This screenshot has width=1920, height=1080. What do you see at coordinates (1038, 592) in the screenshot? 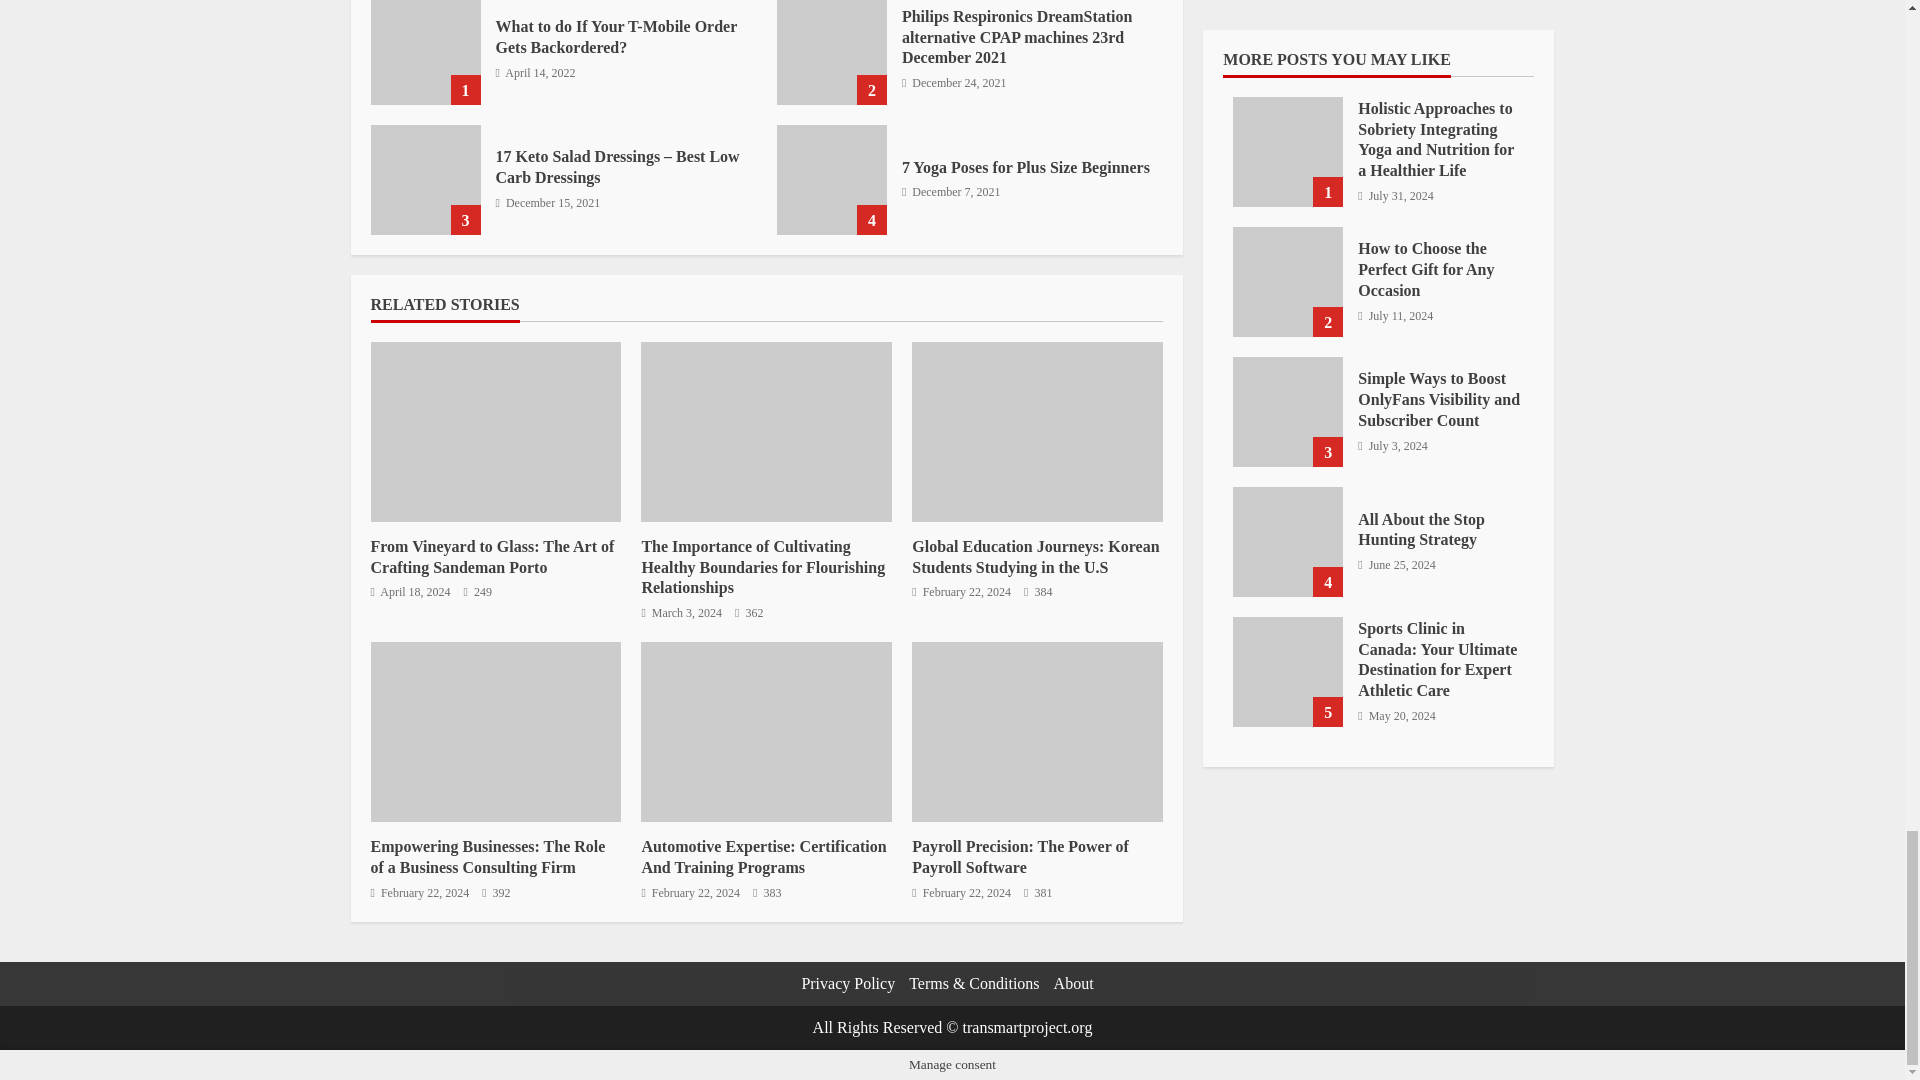
I see `384` at bounding box center [1038, 592].